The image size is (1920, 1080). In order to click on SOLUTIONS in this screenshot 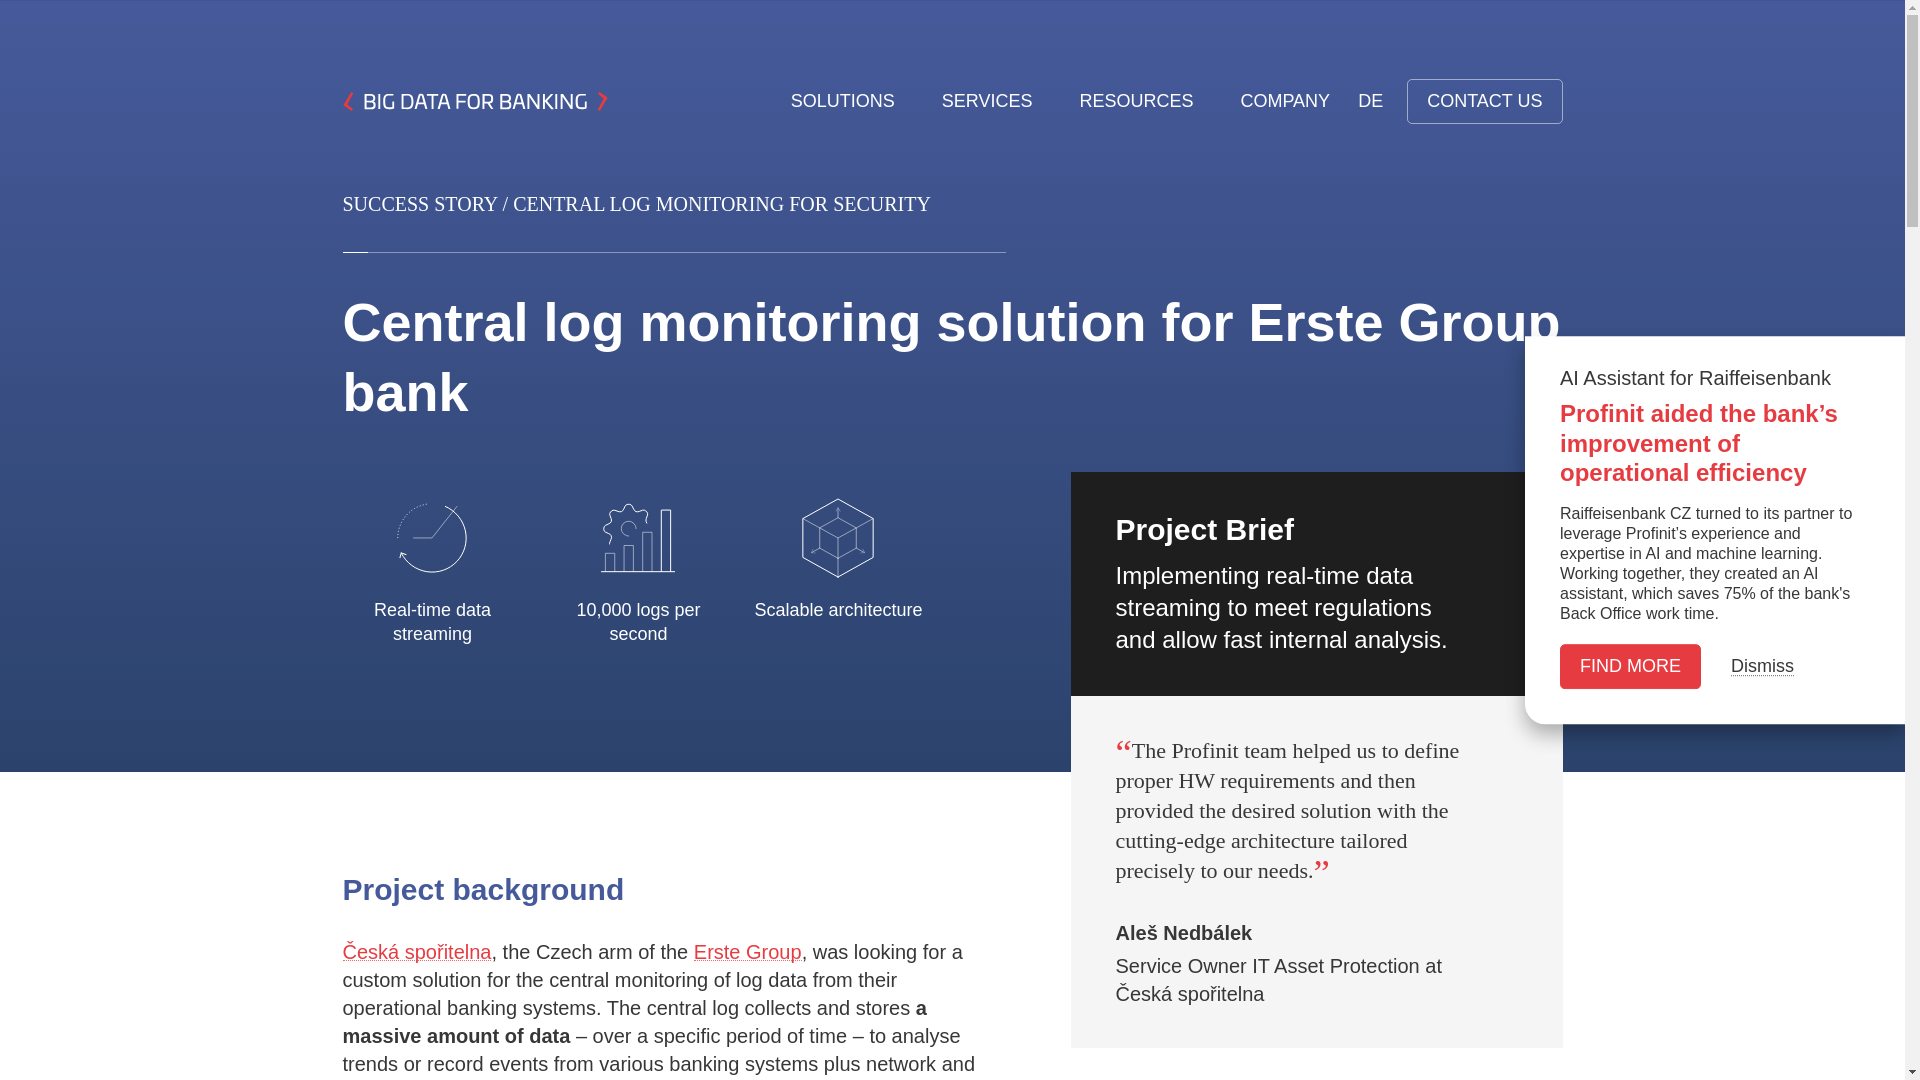, I will do `click(852, 101)`.